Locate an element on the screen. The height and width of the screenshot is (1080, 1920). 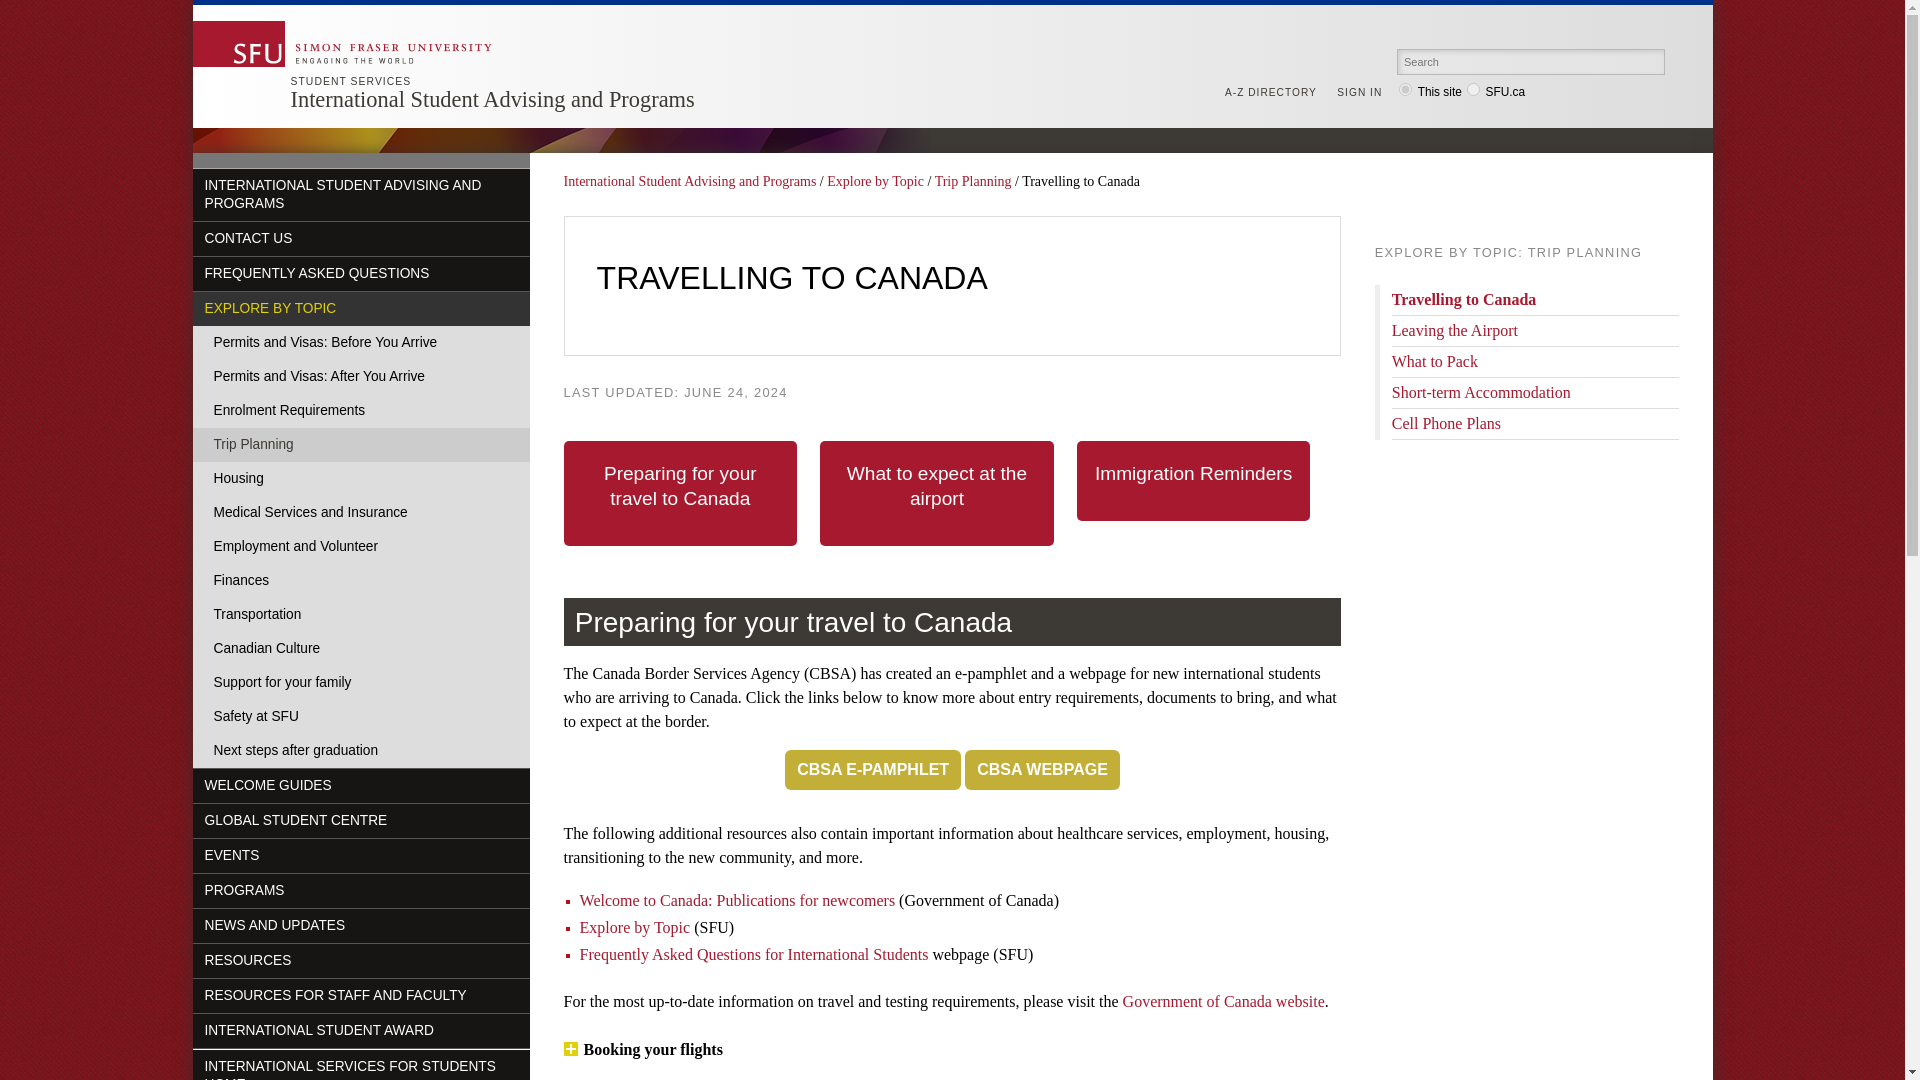
Cell Phone Plans is located at coordinates (1446, 423).